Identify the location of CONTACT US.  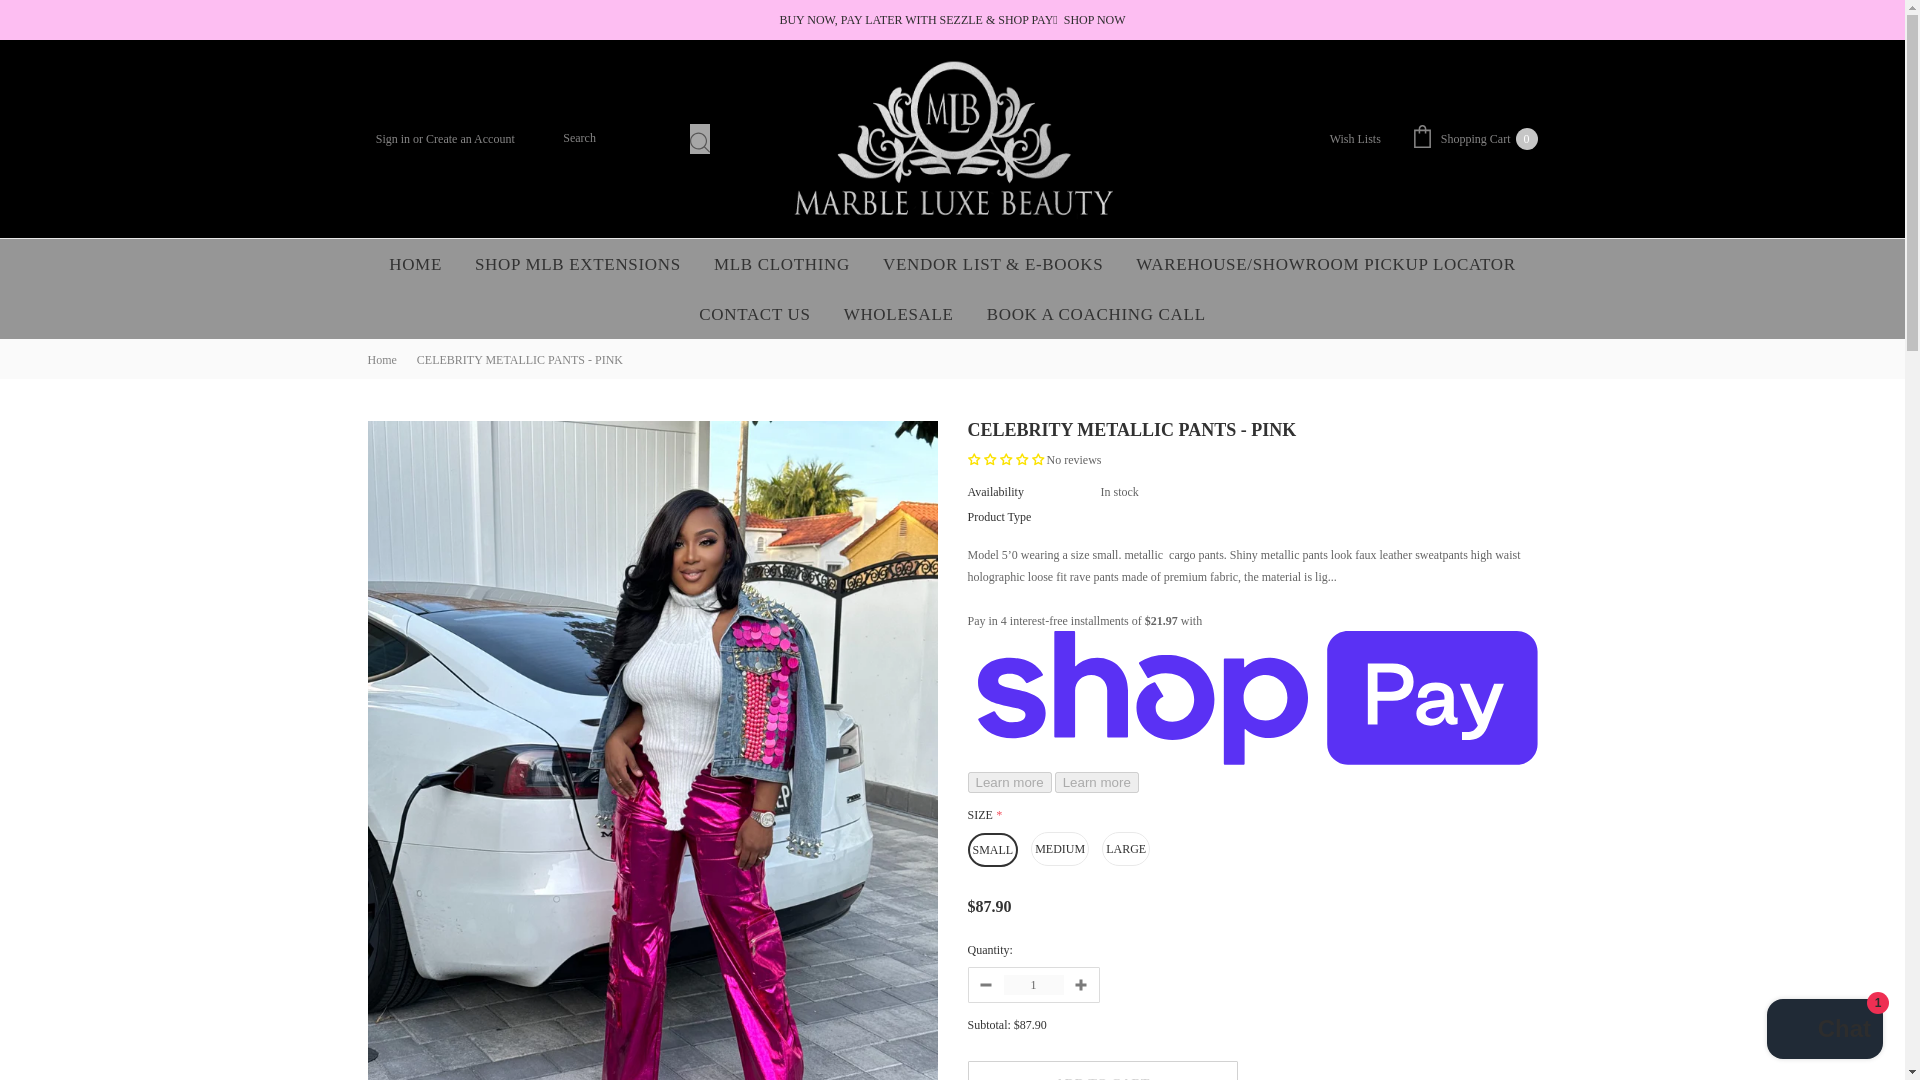
(1474, 139).